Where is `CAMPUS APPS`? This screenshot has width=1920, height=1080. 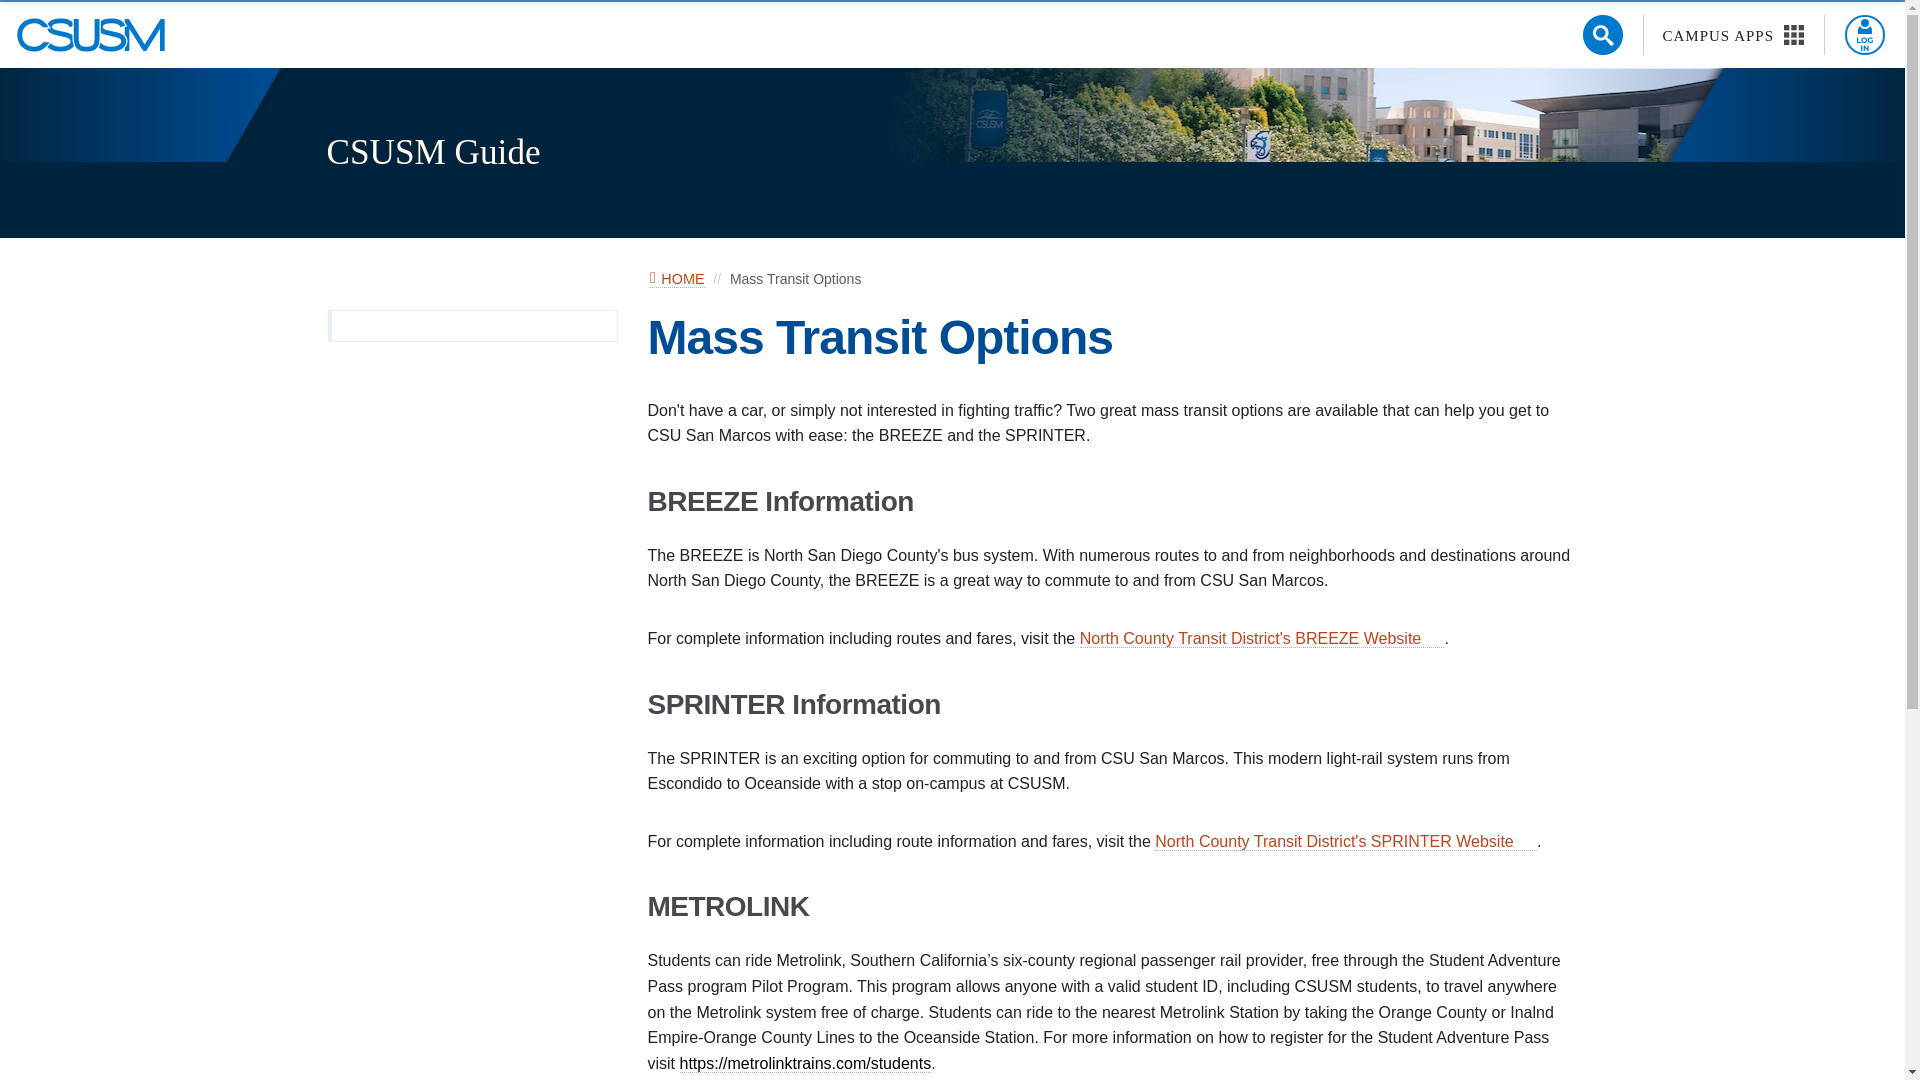 CAMPUS APPS is located at coordinates (1734, 36).